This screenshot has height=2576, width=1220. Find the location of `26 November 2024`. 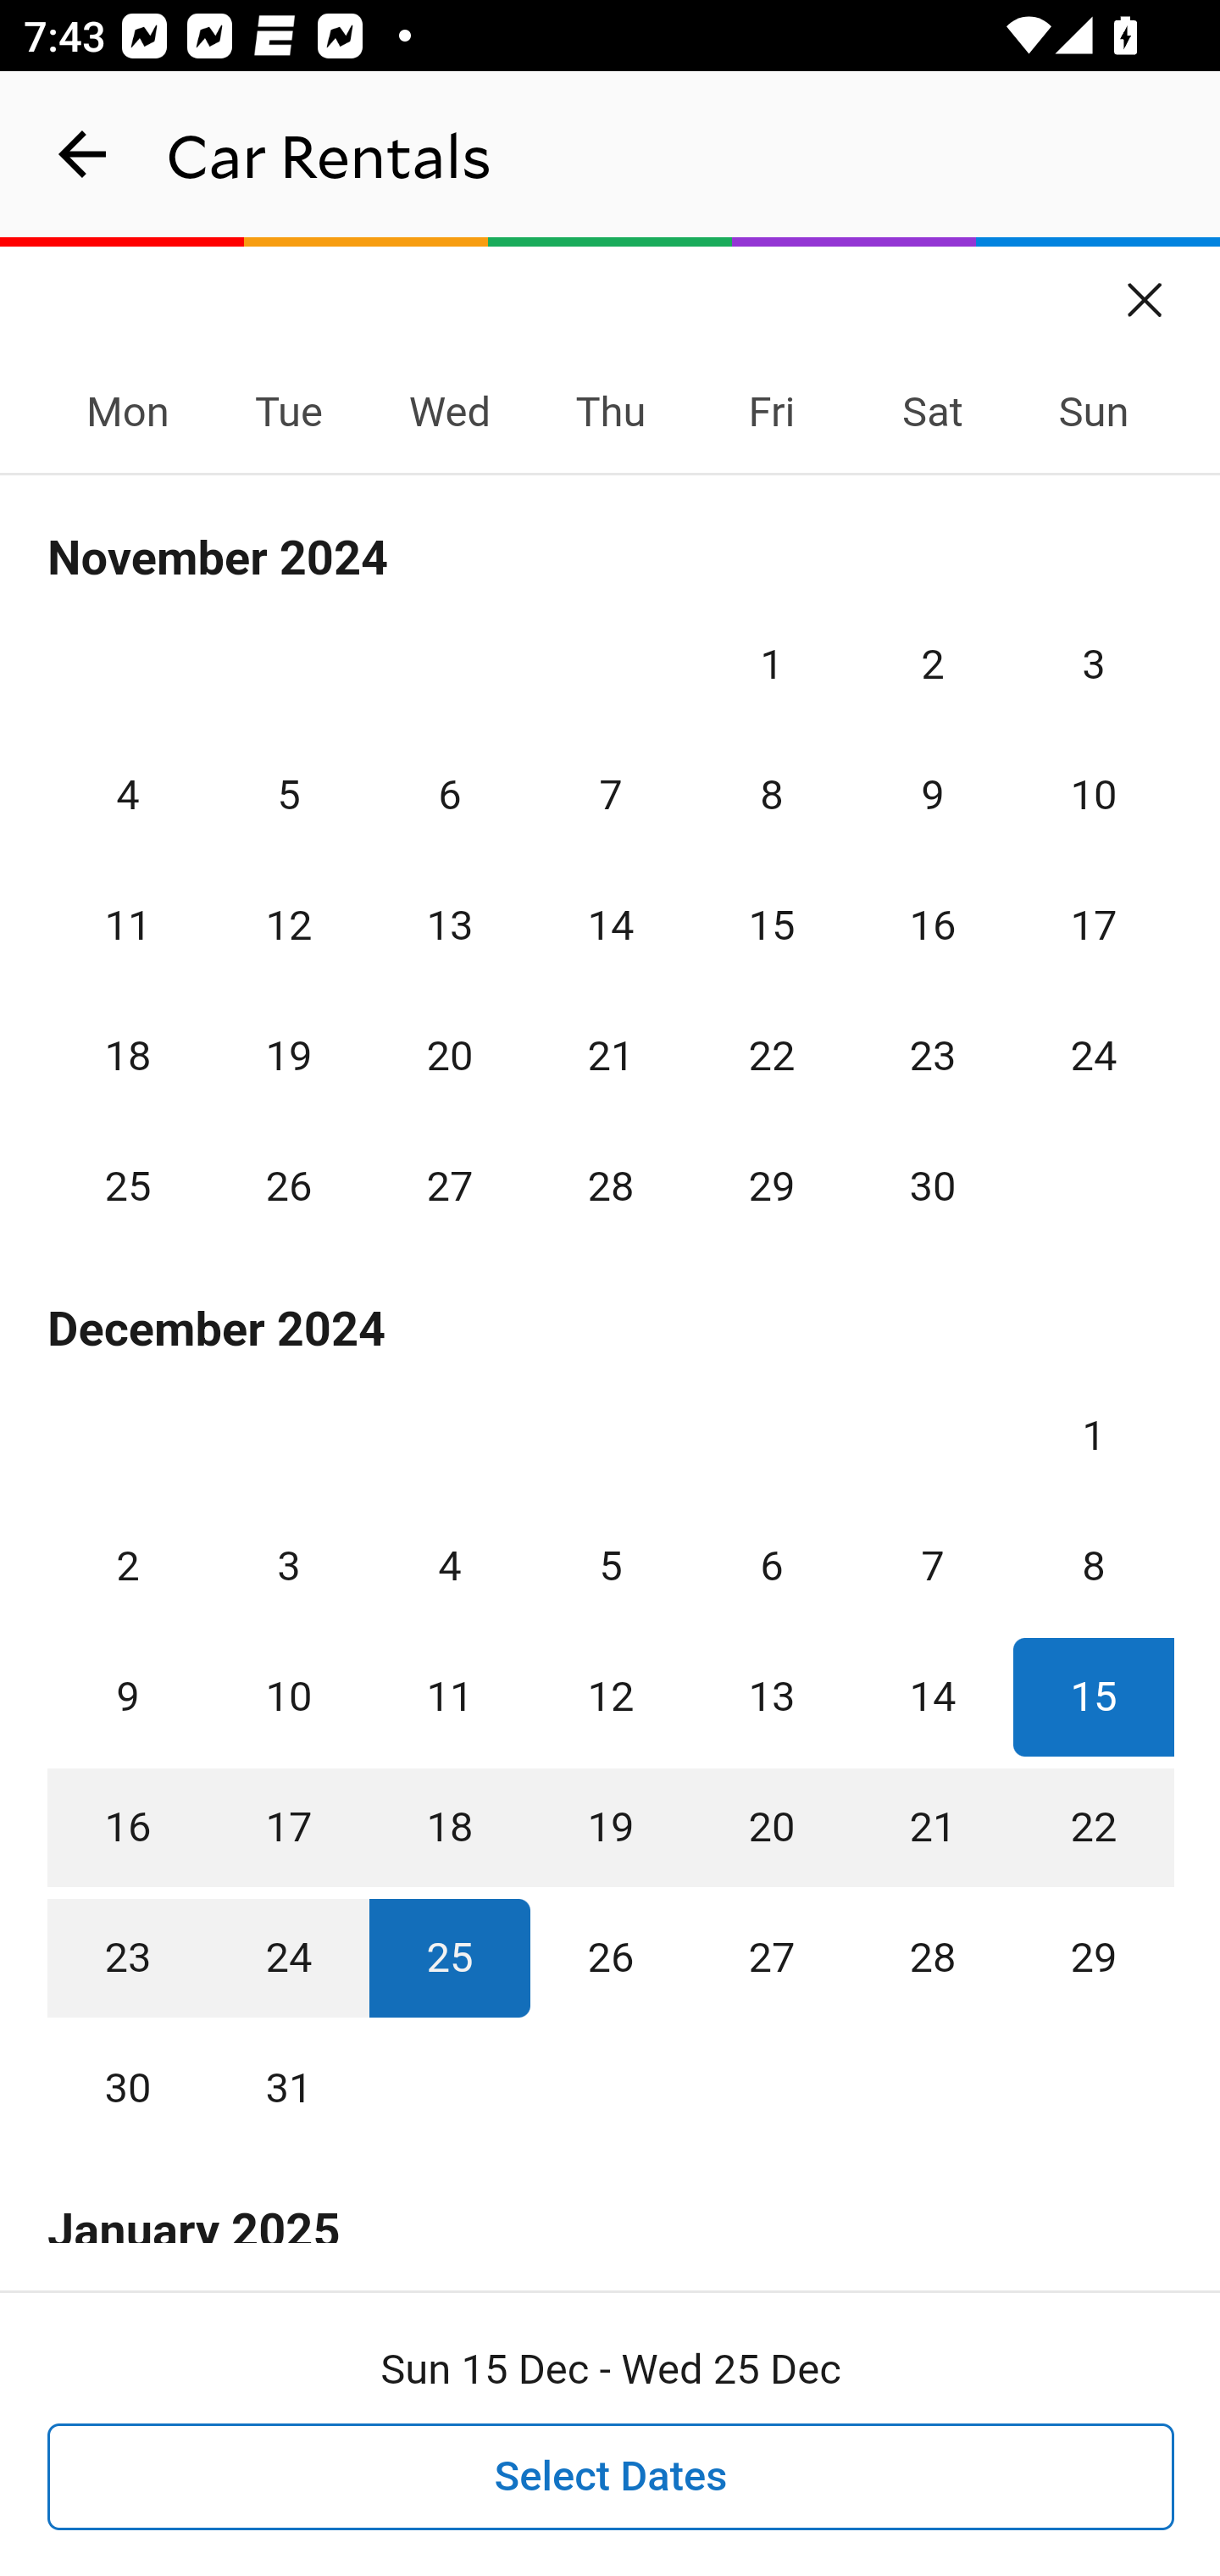

26 November 2024 is located at coordinates (288, 1187).